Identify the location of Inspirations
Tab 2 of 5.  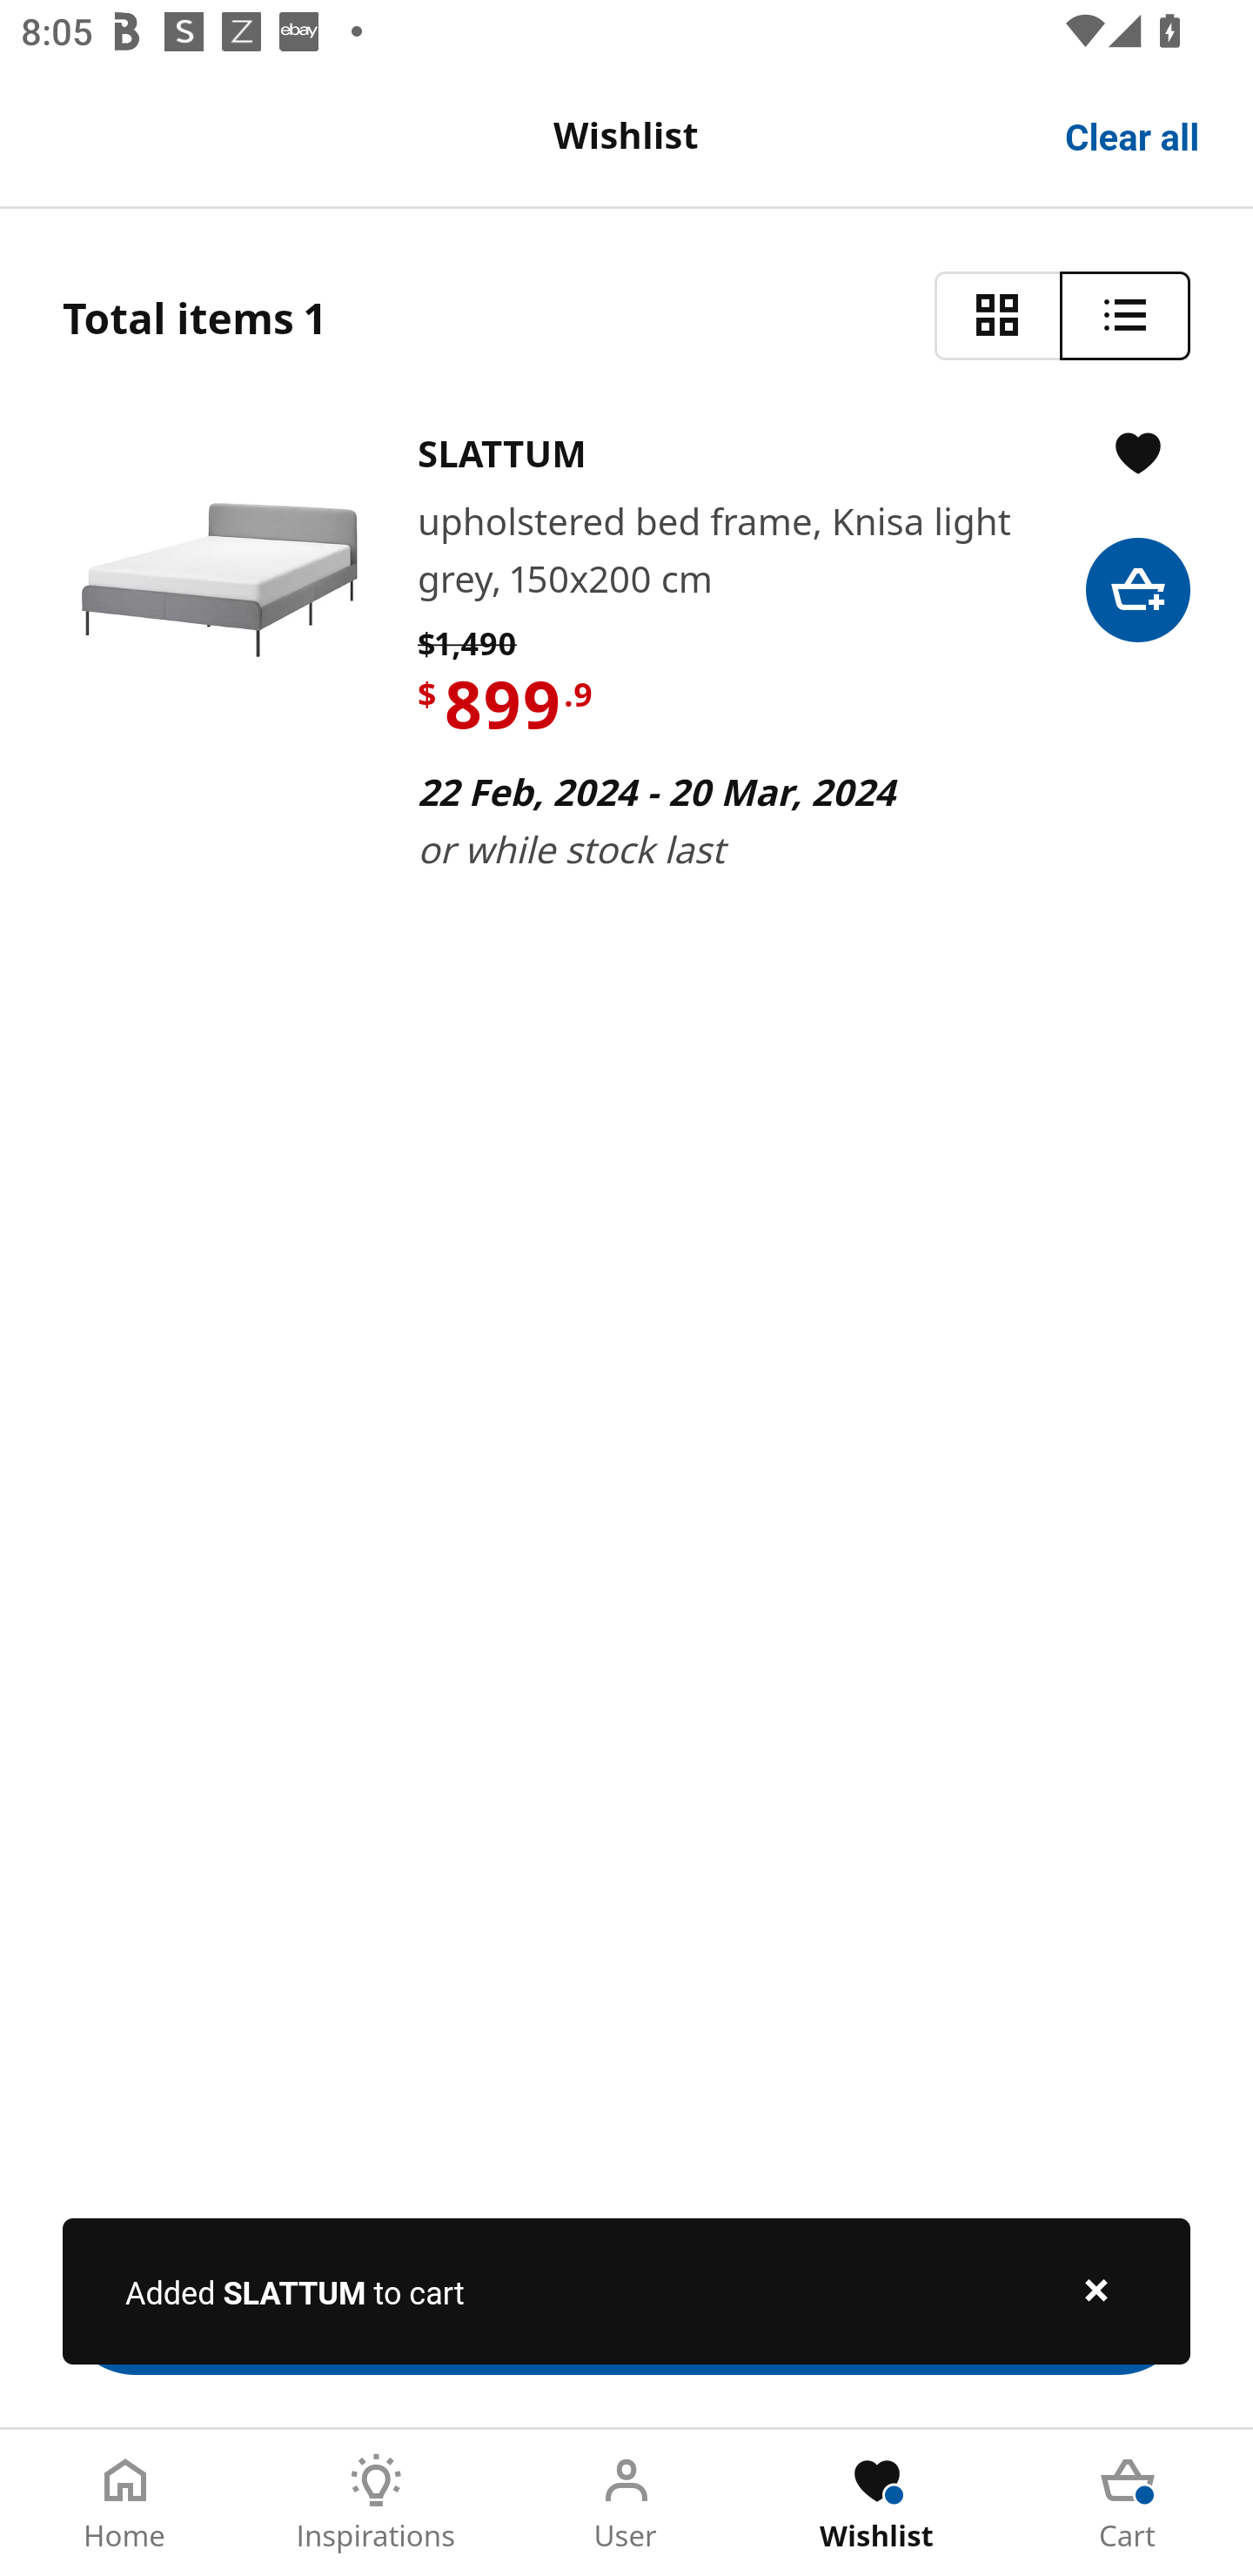
(376, 2503).